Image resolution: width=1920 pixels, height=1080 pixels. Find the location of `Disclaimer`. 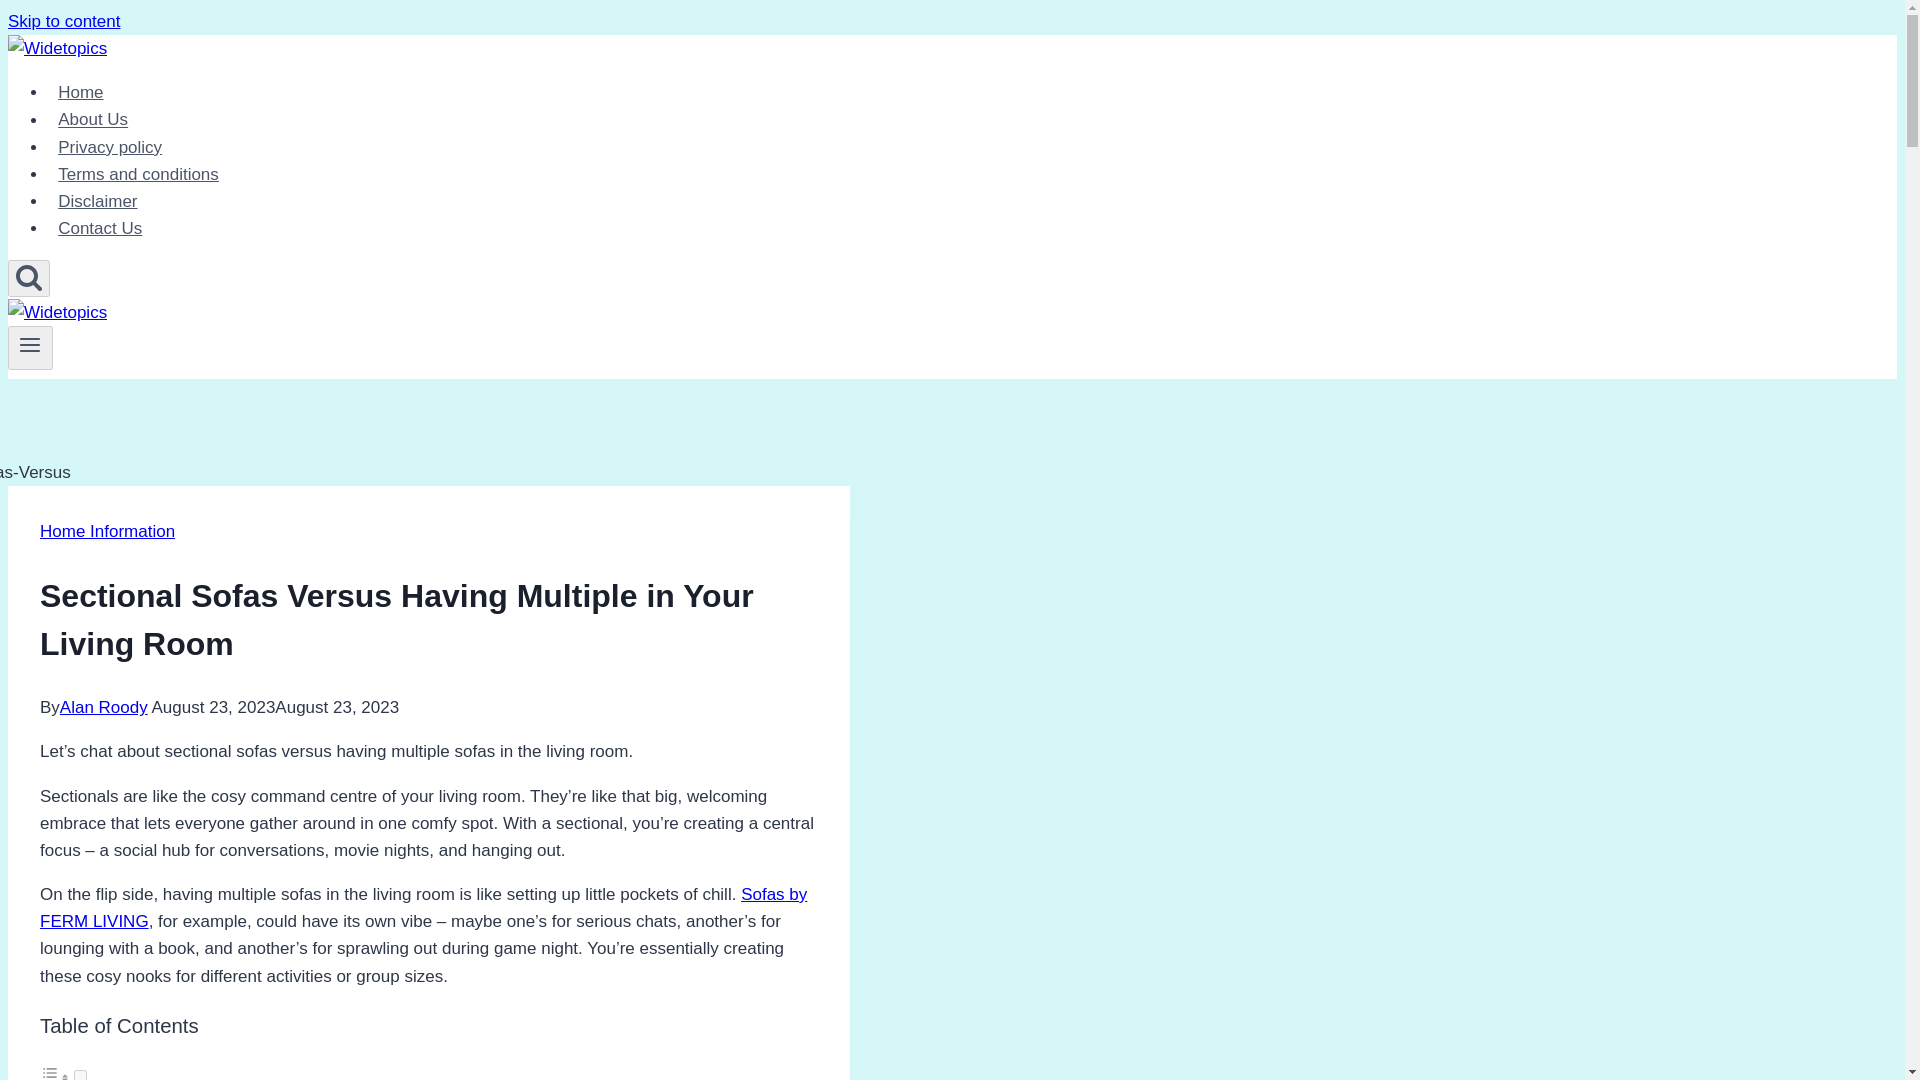

Disclaimer is located at coordinates (98, 202).